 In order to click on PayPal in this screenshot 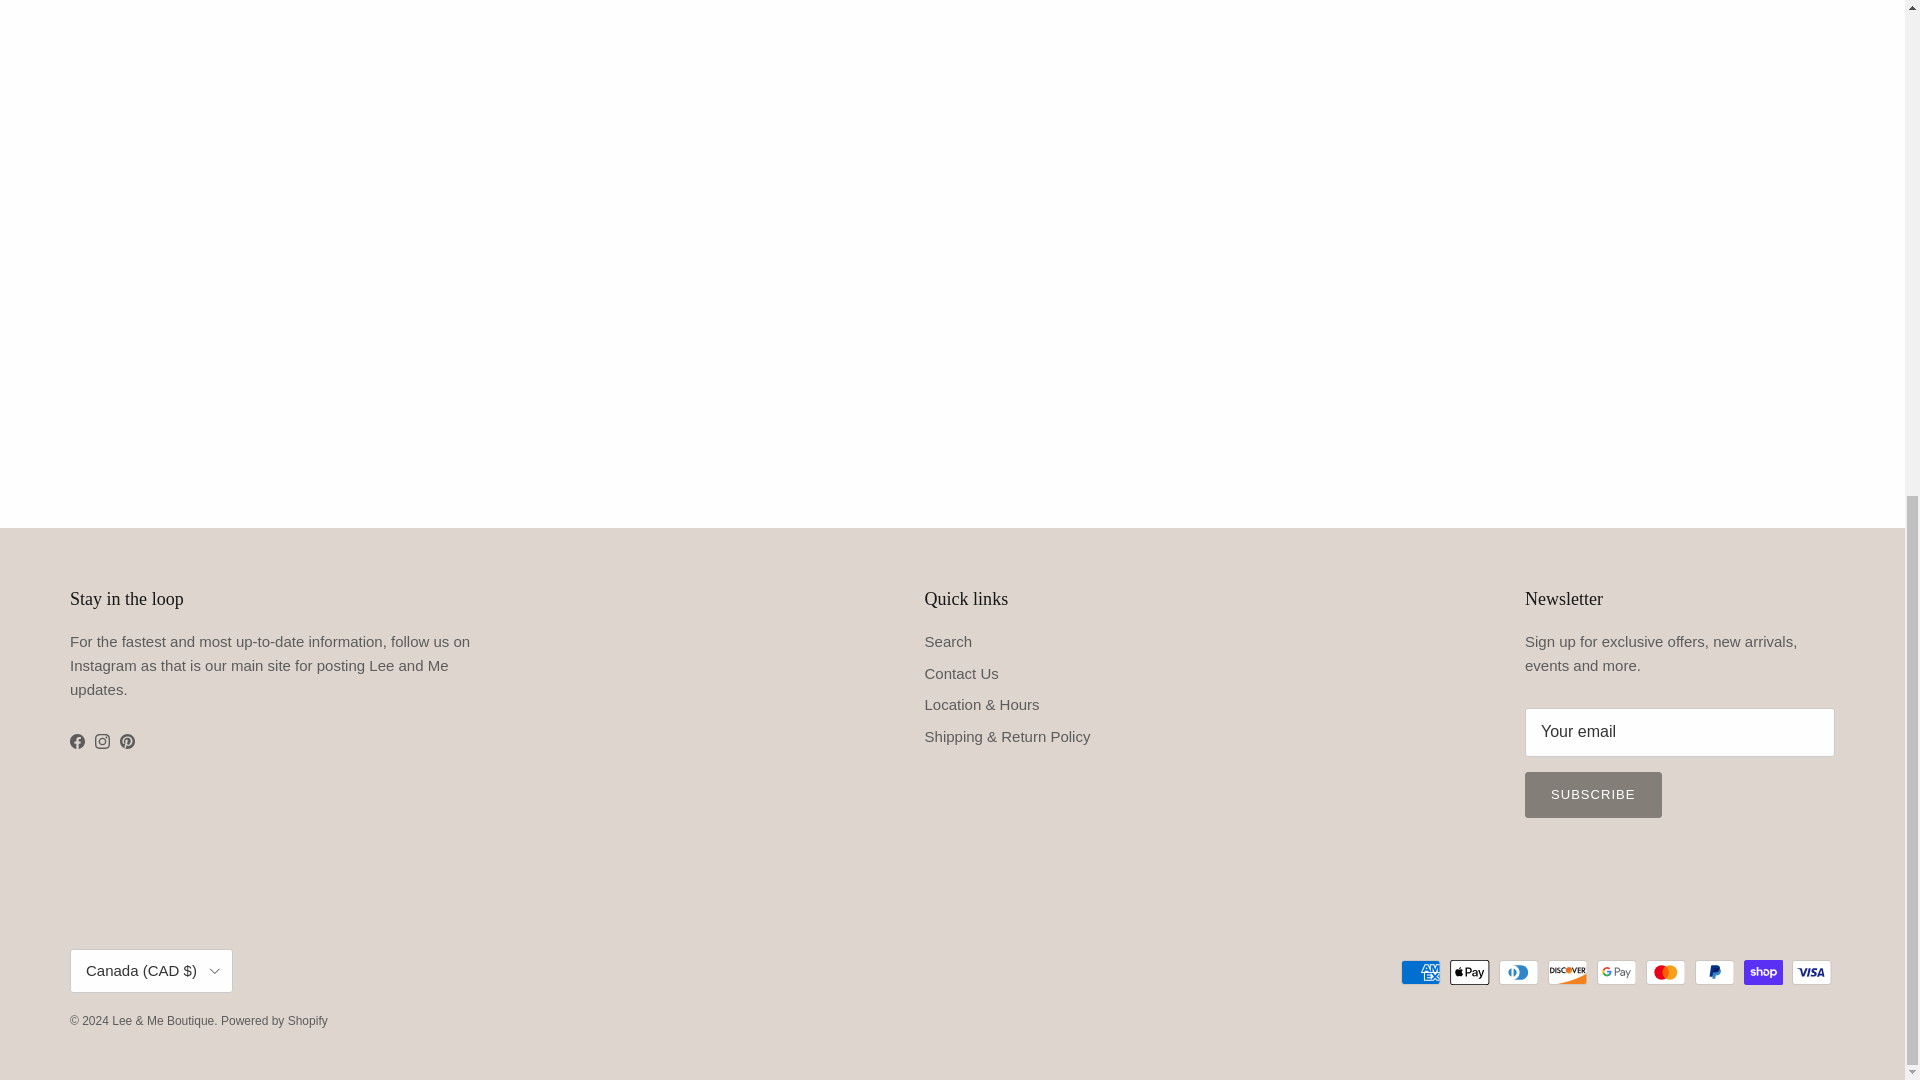, I will do `click(1714, 972)`.